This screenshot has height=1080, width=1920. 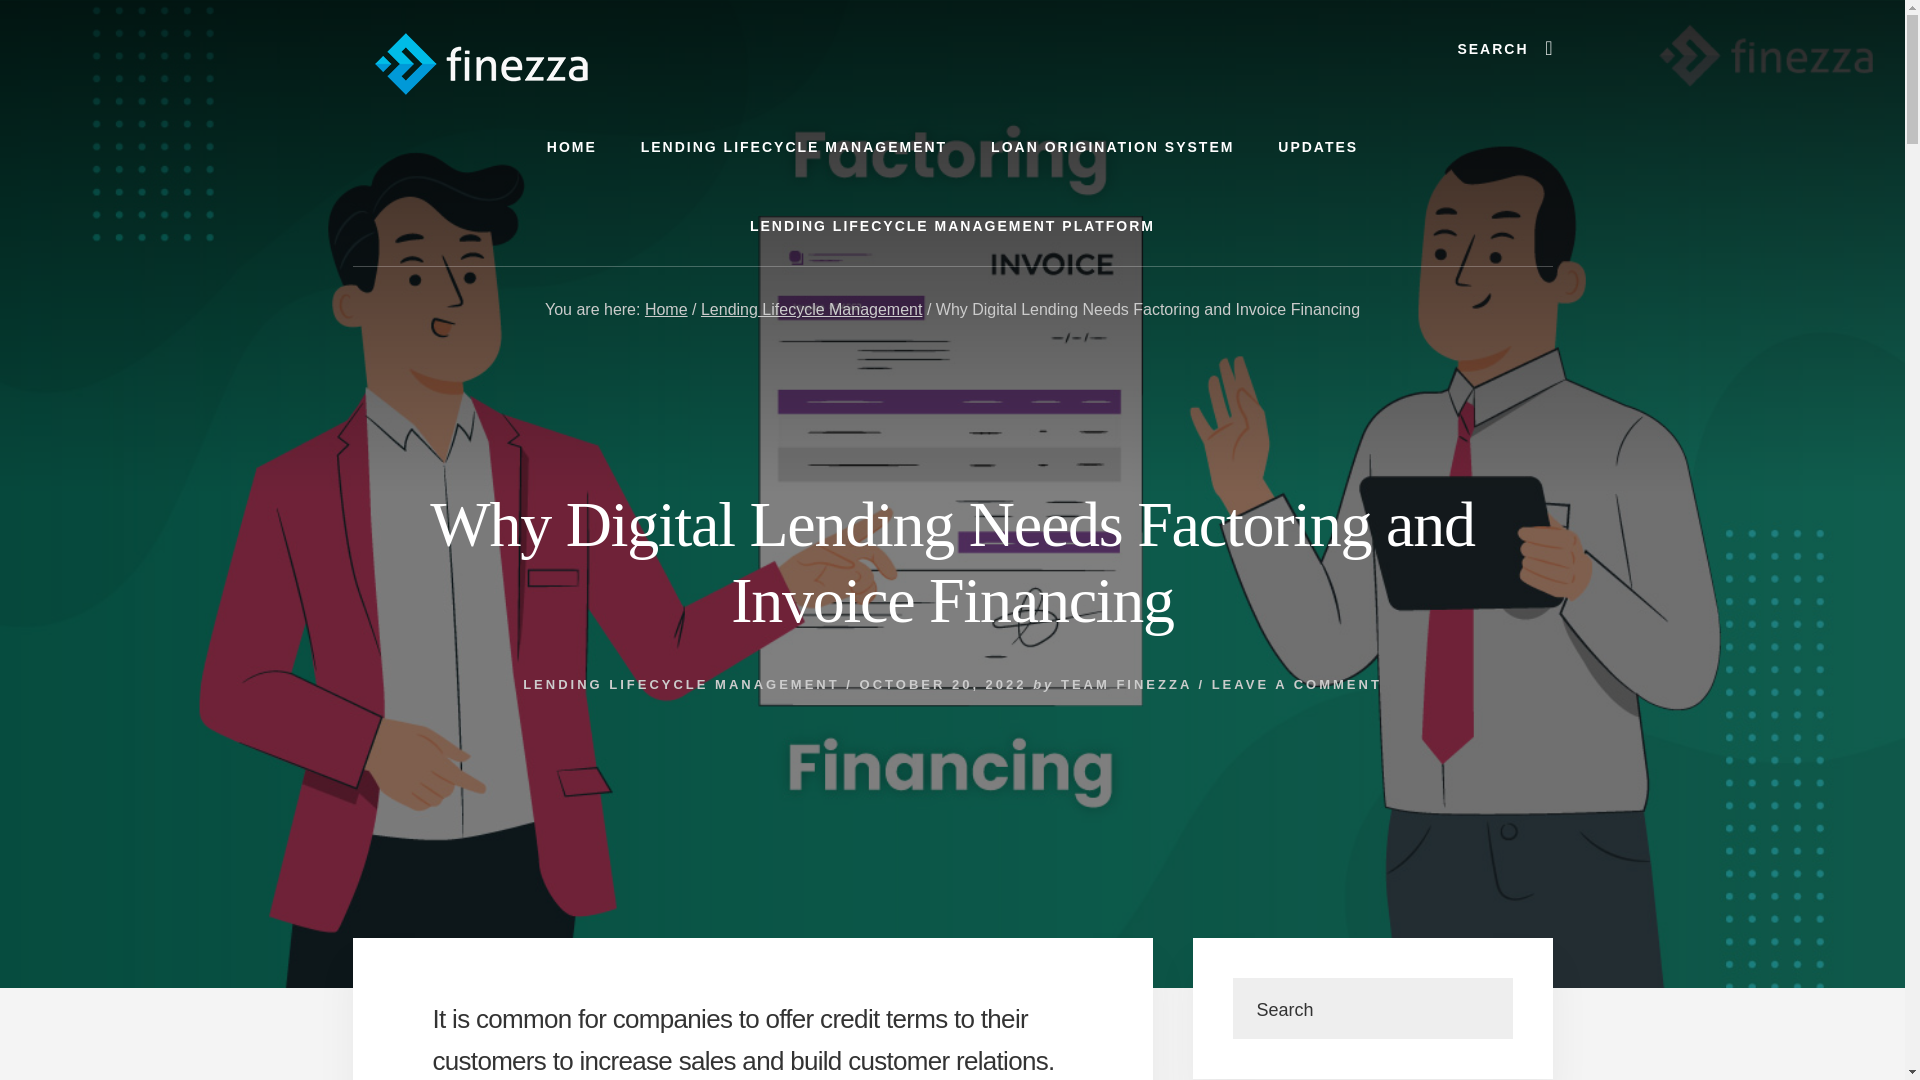 I want to click on HOME, so click(x=571, y=147).